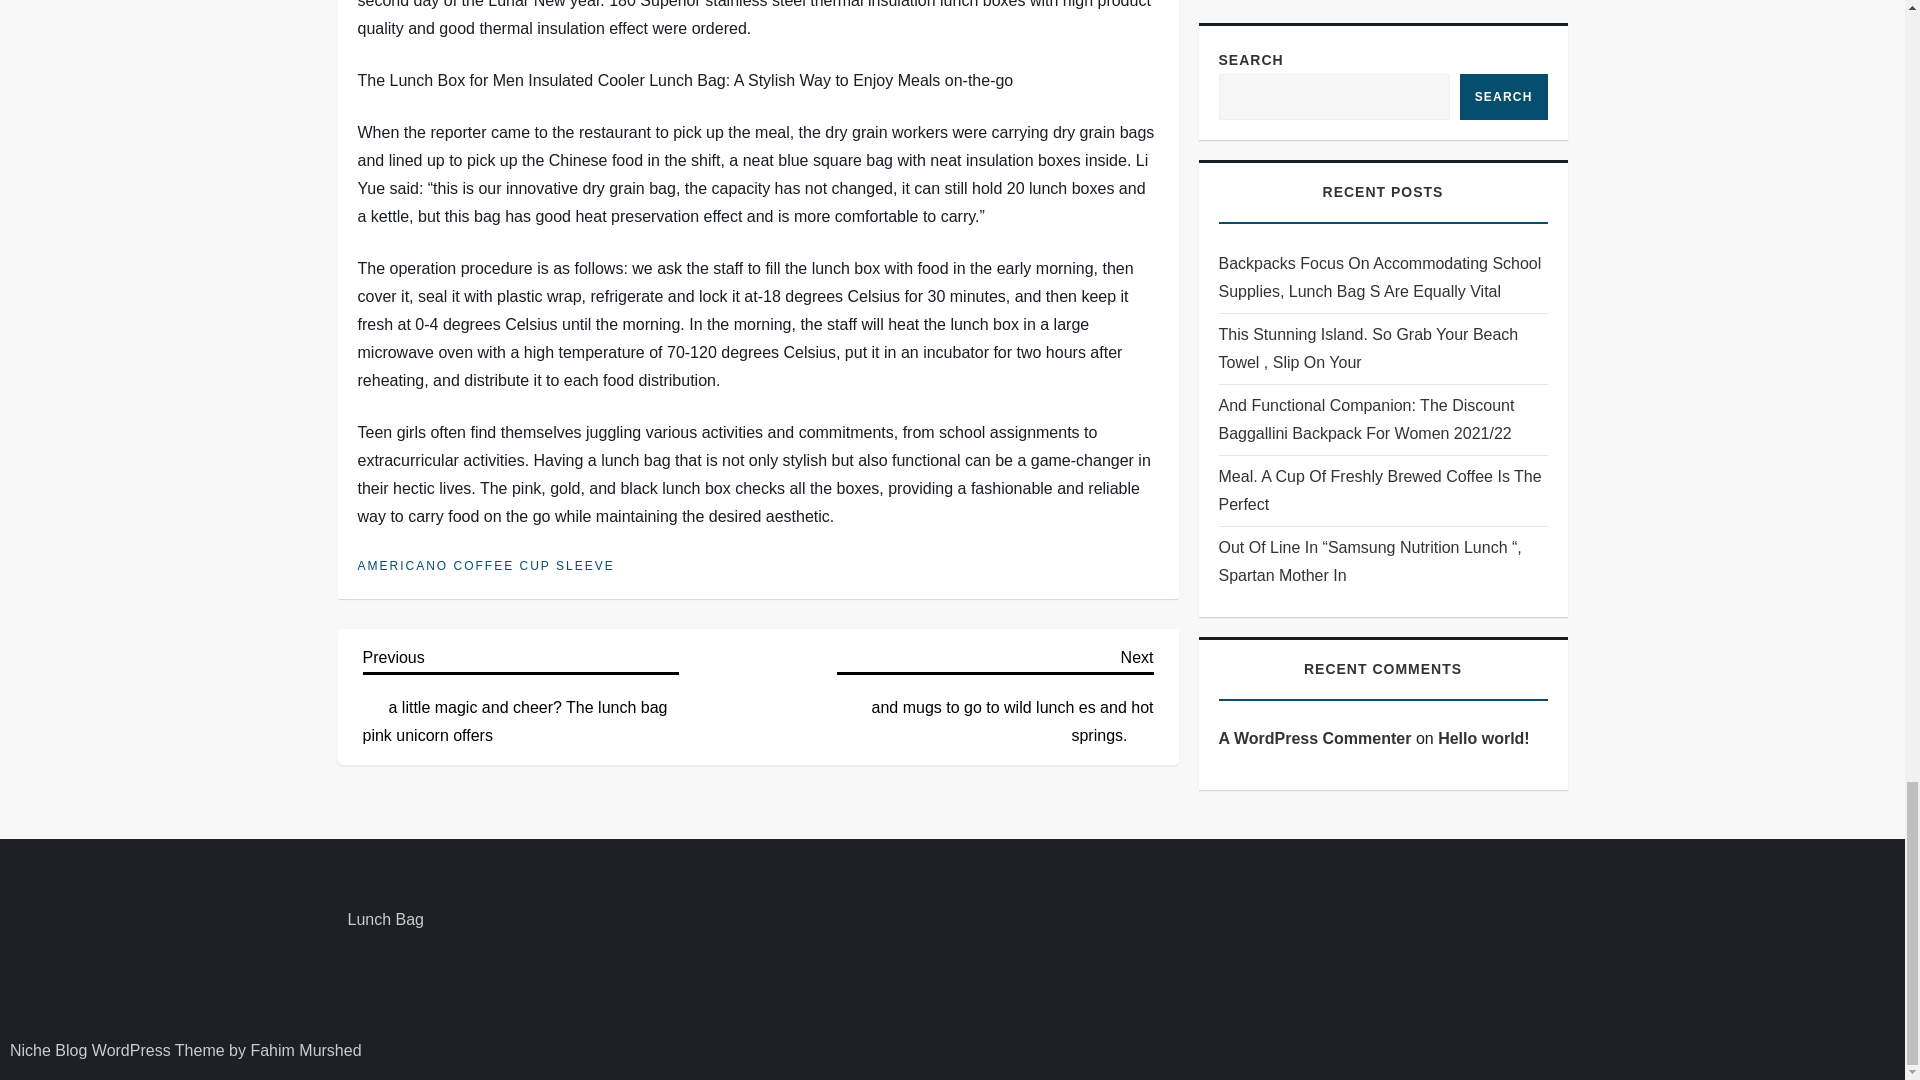 The image size is (1920, 1080). Describe the element at coordinates (386, 920) in the screenshot. I see `Lunch Bag` at that location.